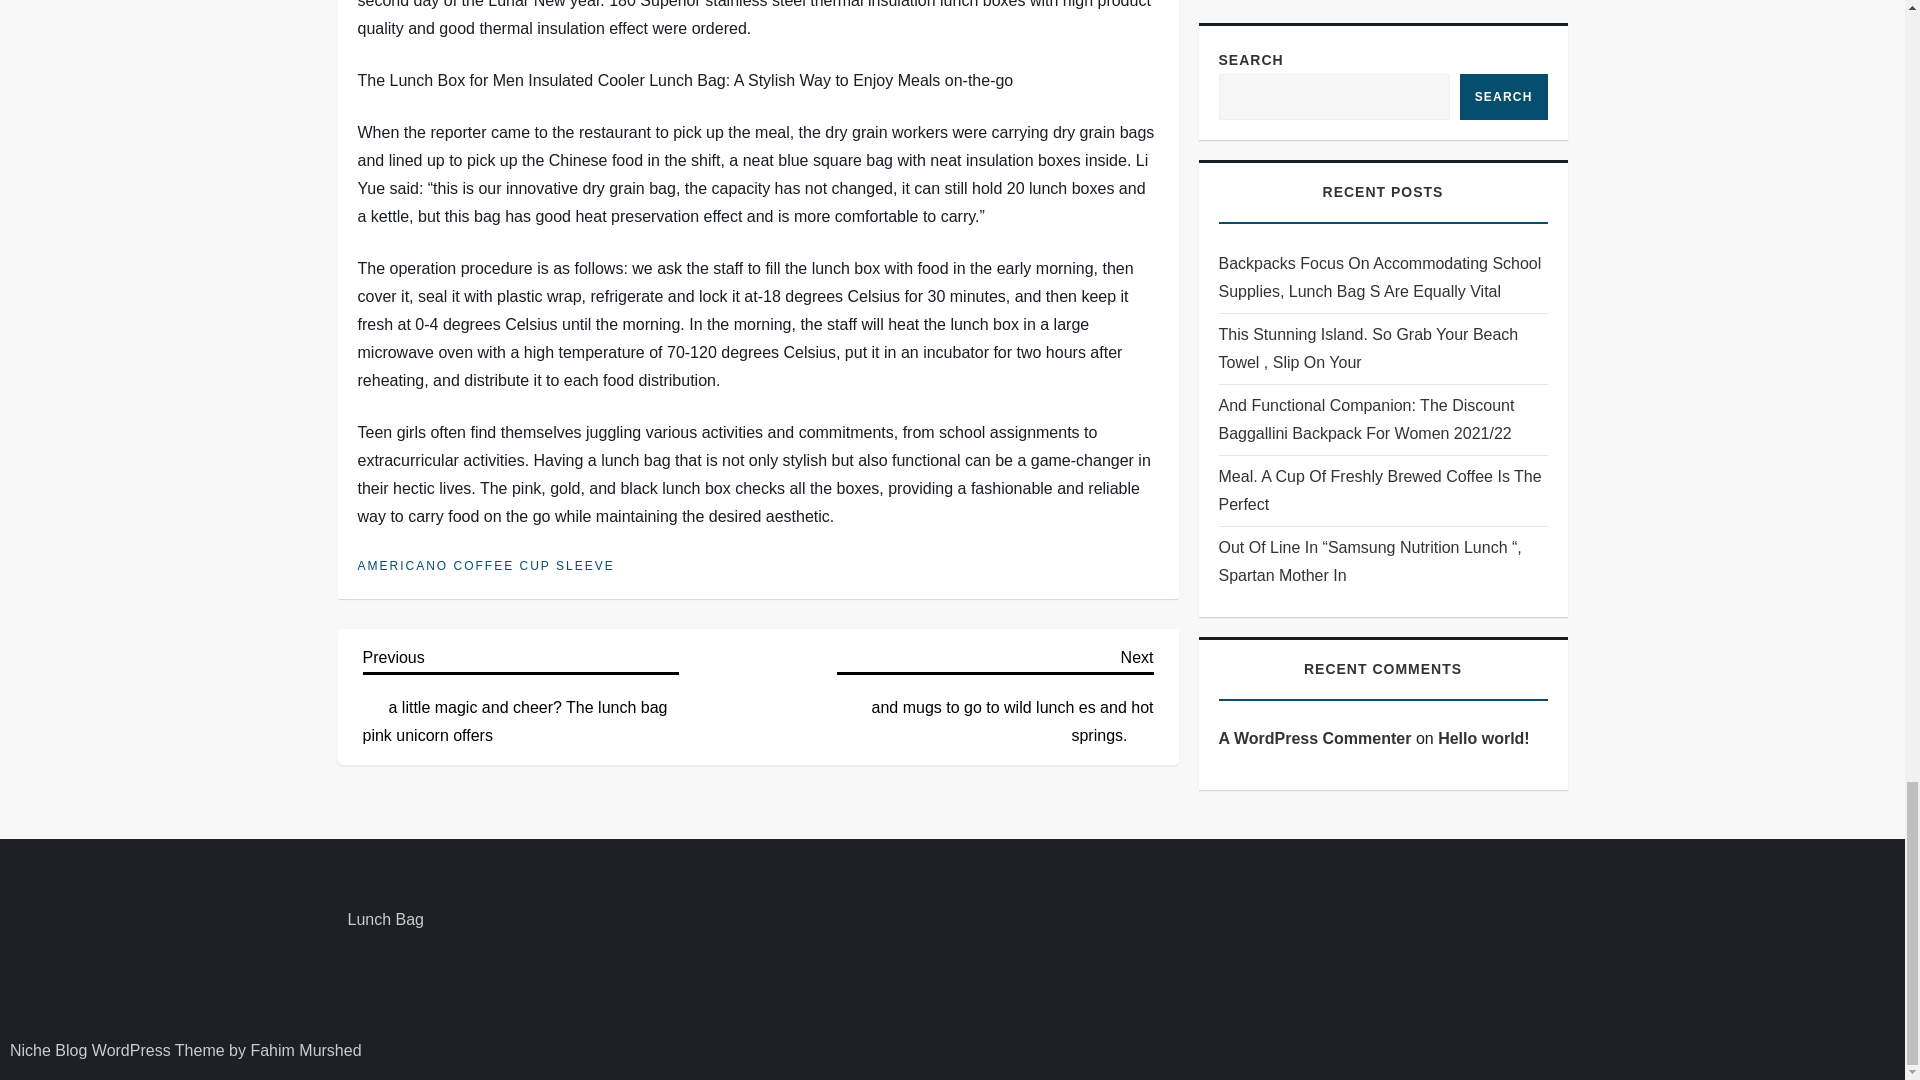 The image size is (1920, 1080). Describe the element at coordinates (386, 920) in the screenshot. I see `Lunch Bag` at that location.